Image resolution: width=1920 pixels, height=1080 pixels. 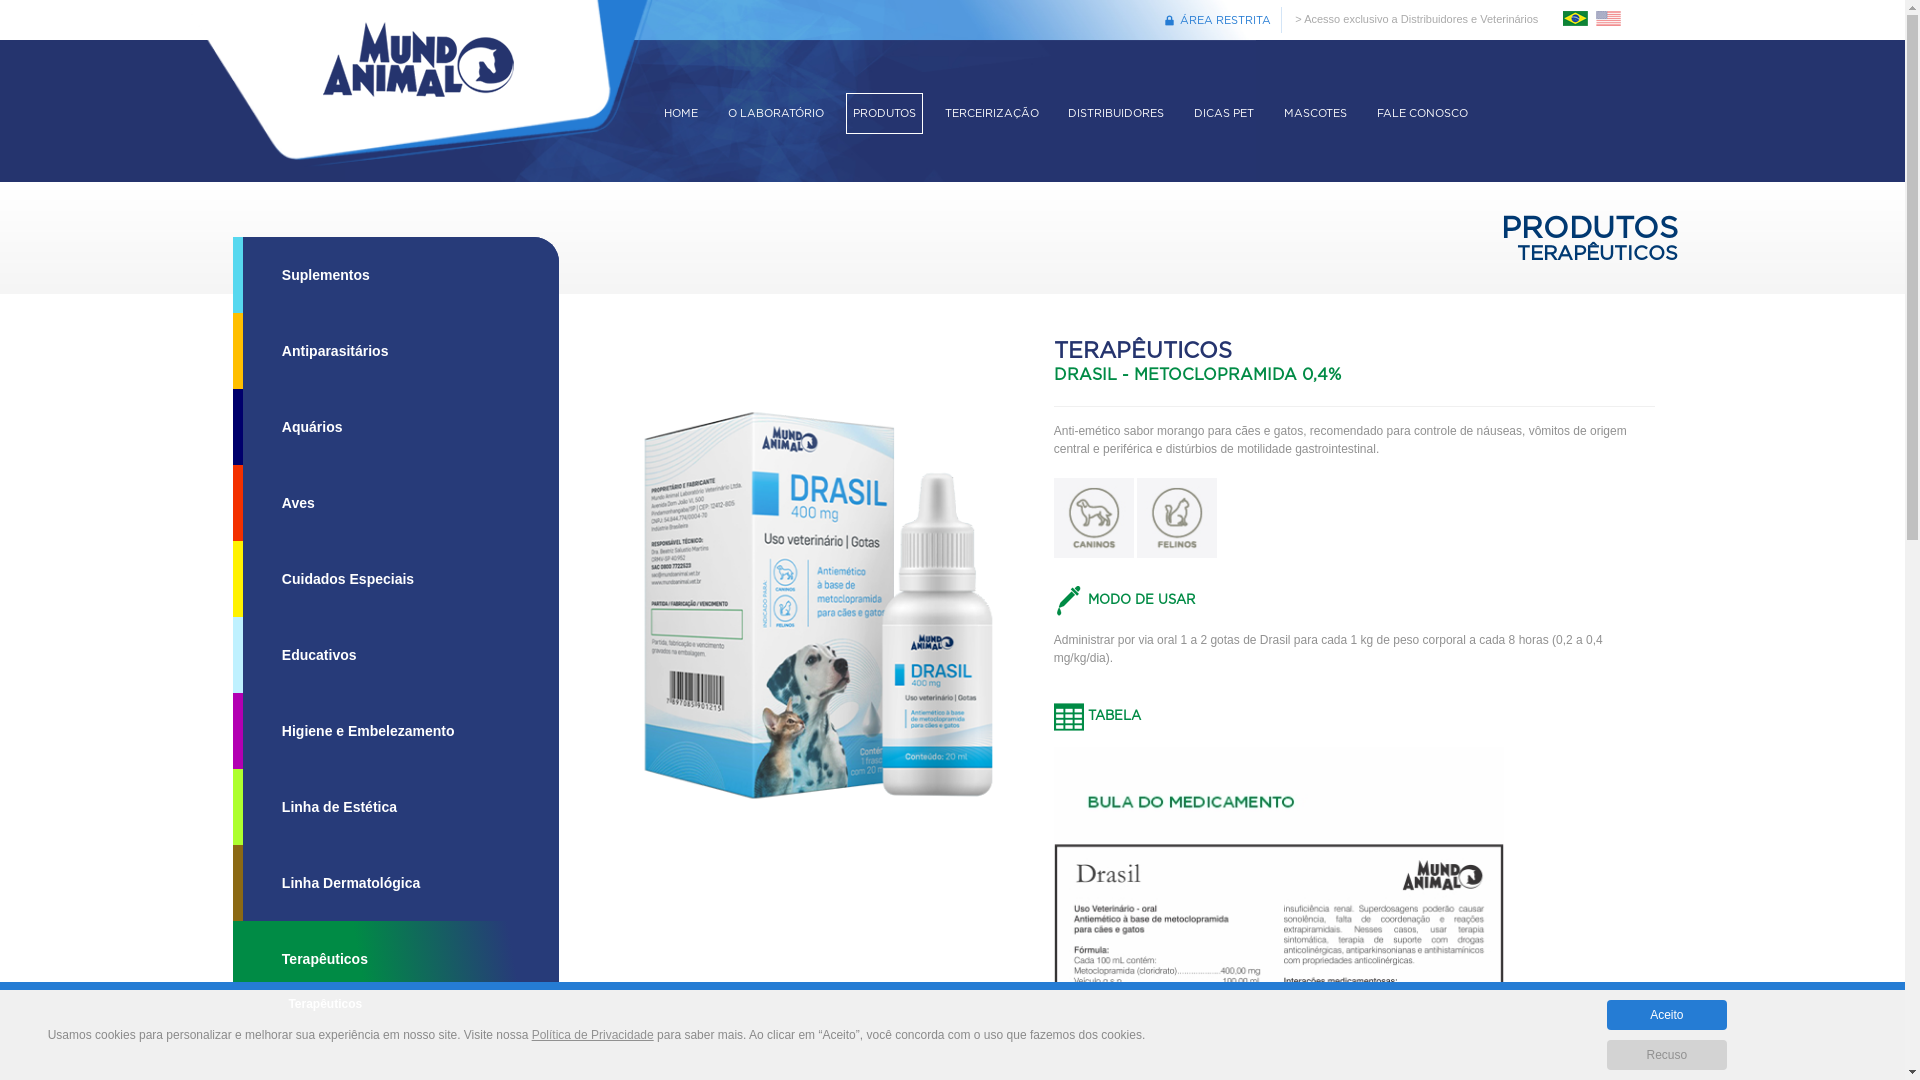 What do you see at coordinates (396, 579) in the screenshot?
I see `Cuidados Especiais` at bounding box center [396, 579].